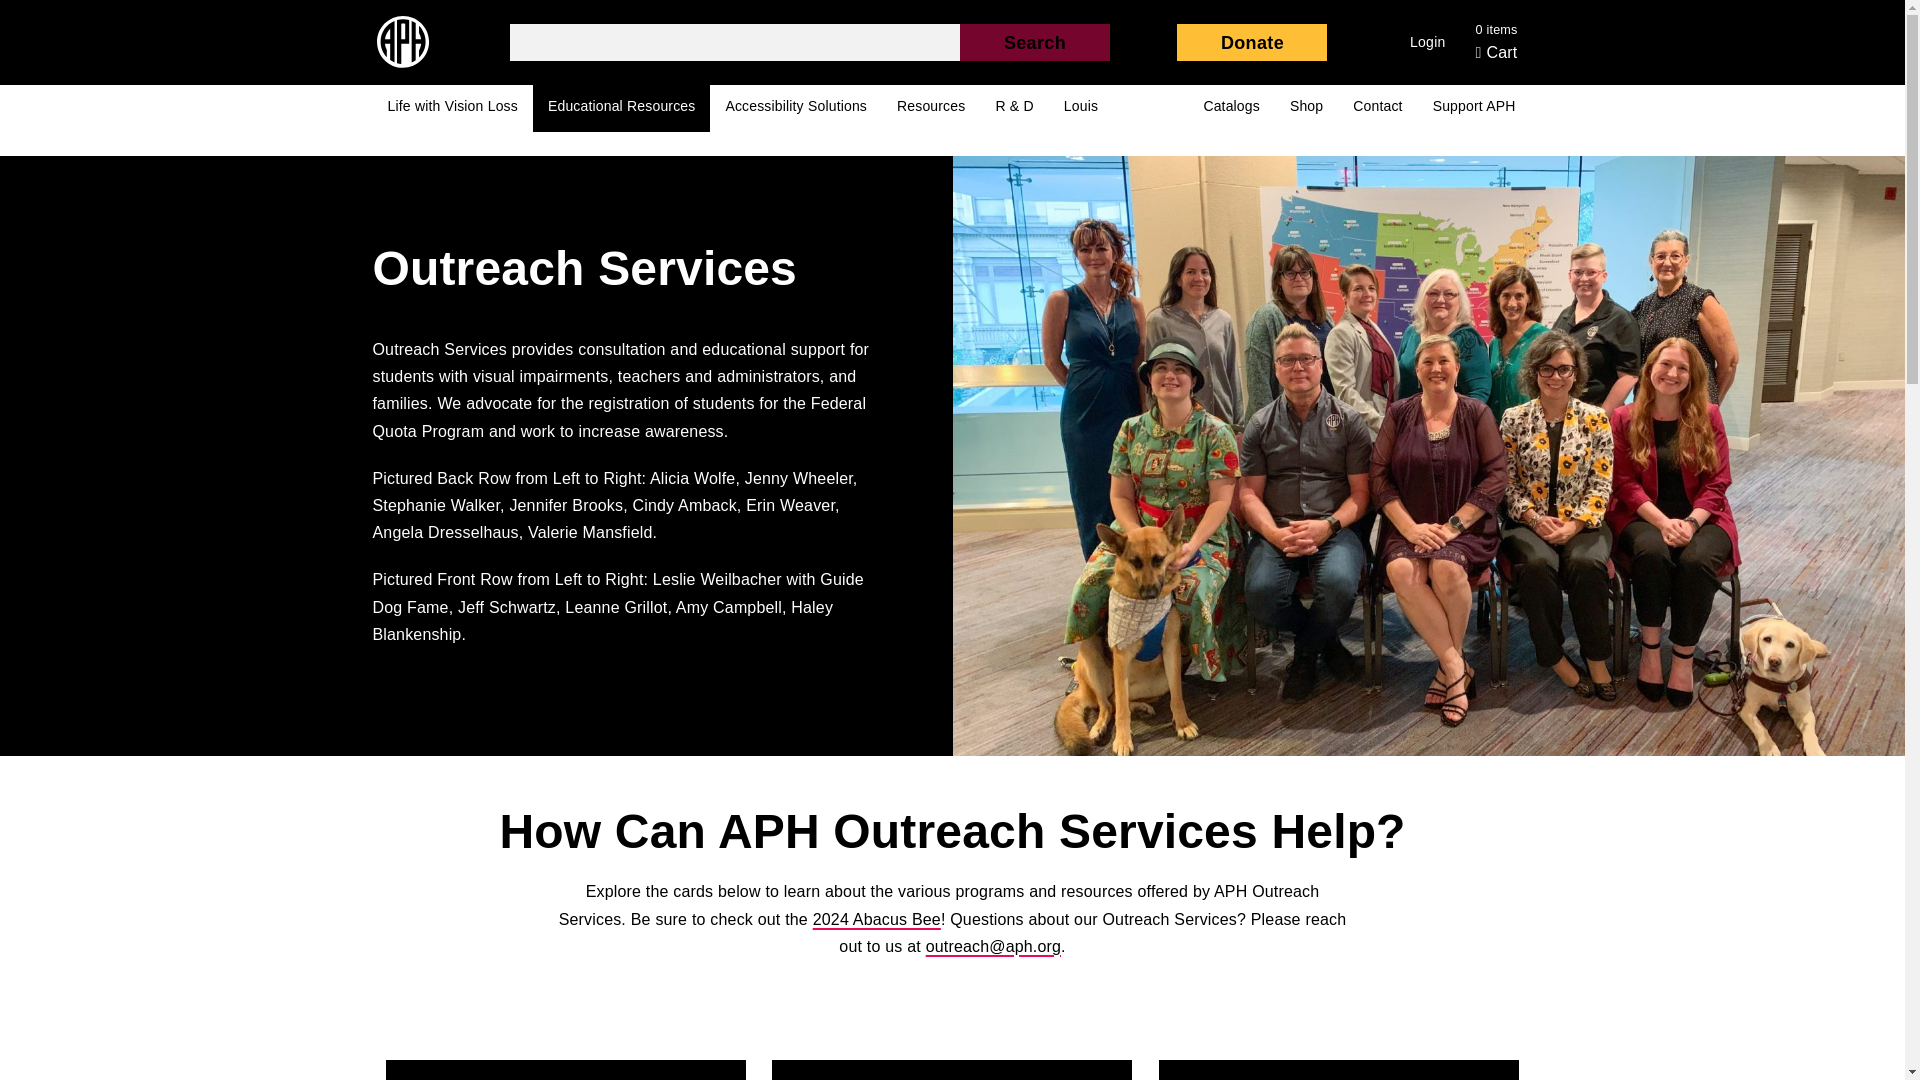 This screenshot has height=1080, width=1920. I want to click on Search, so click(1034, 42).